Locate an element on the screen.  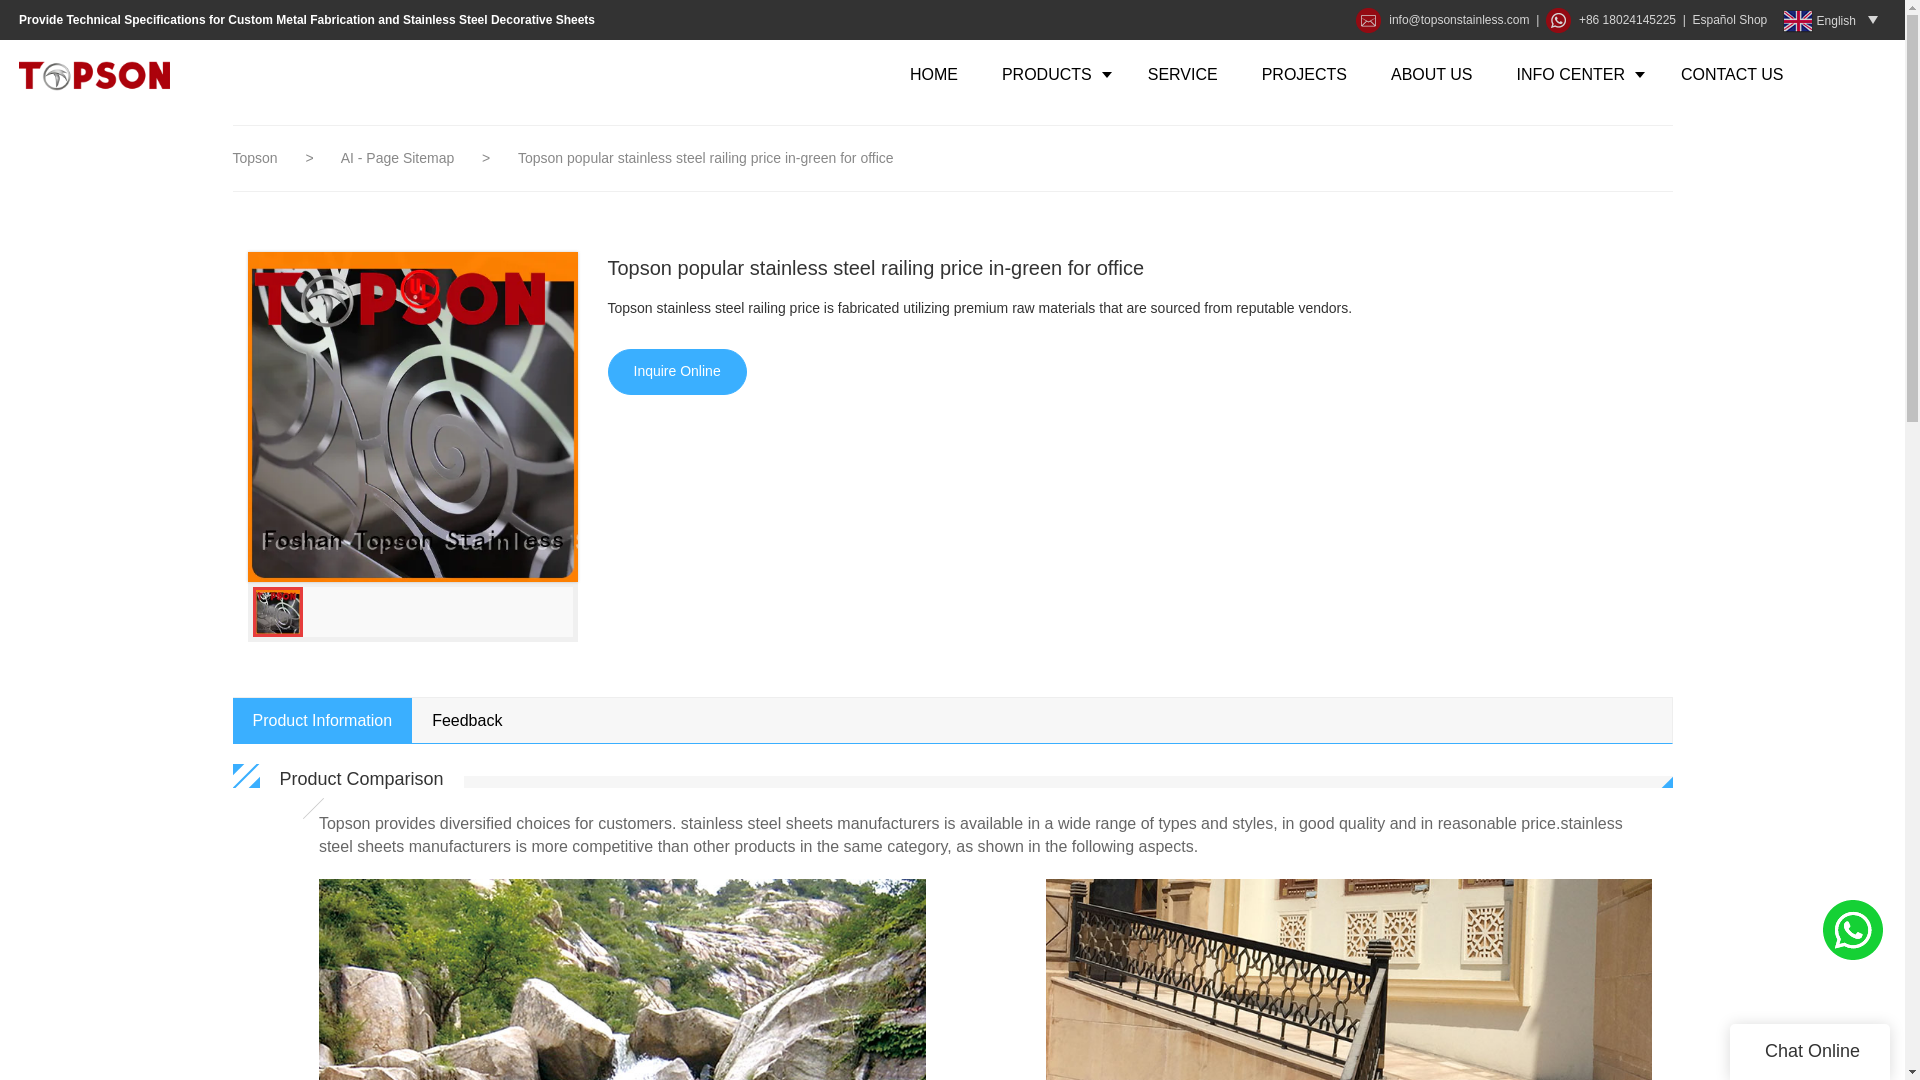
ABOUT US is located at coordinates (1432, 74).